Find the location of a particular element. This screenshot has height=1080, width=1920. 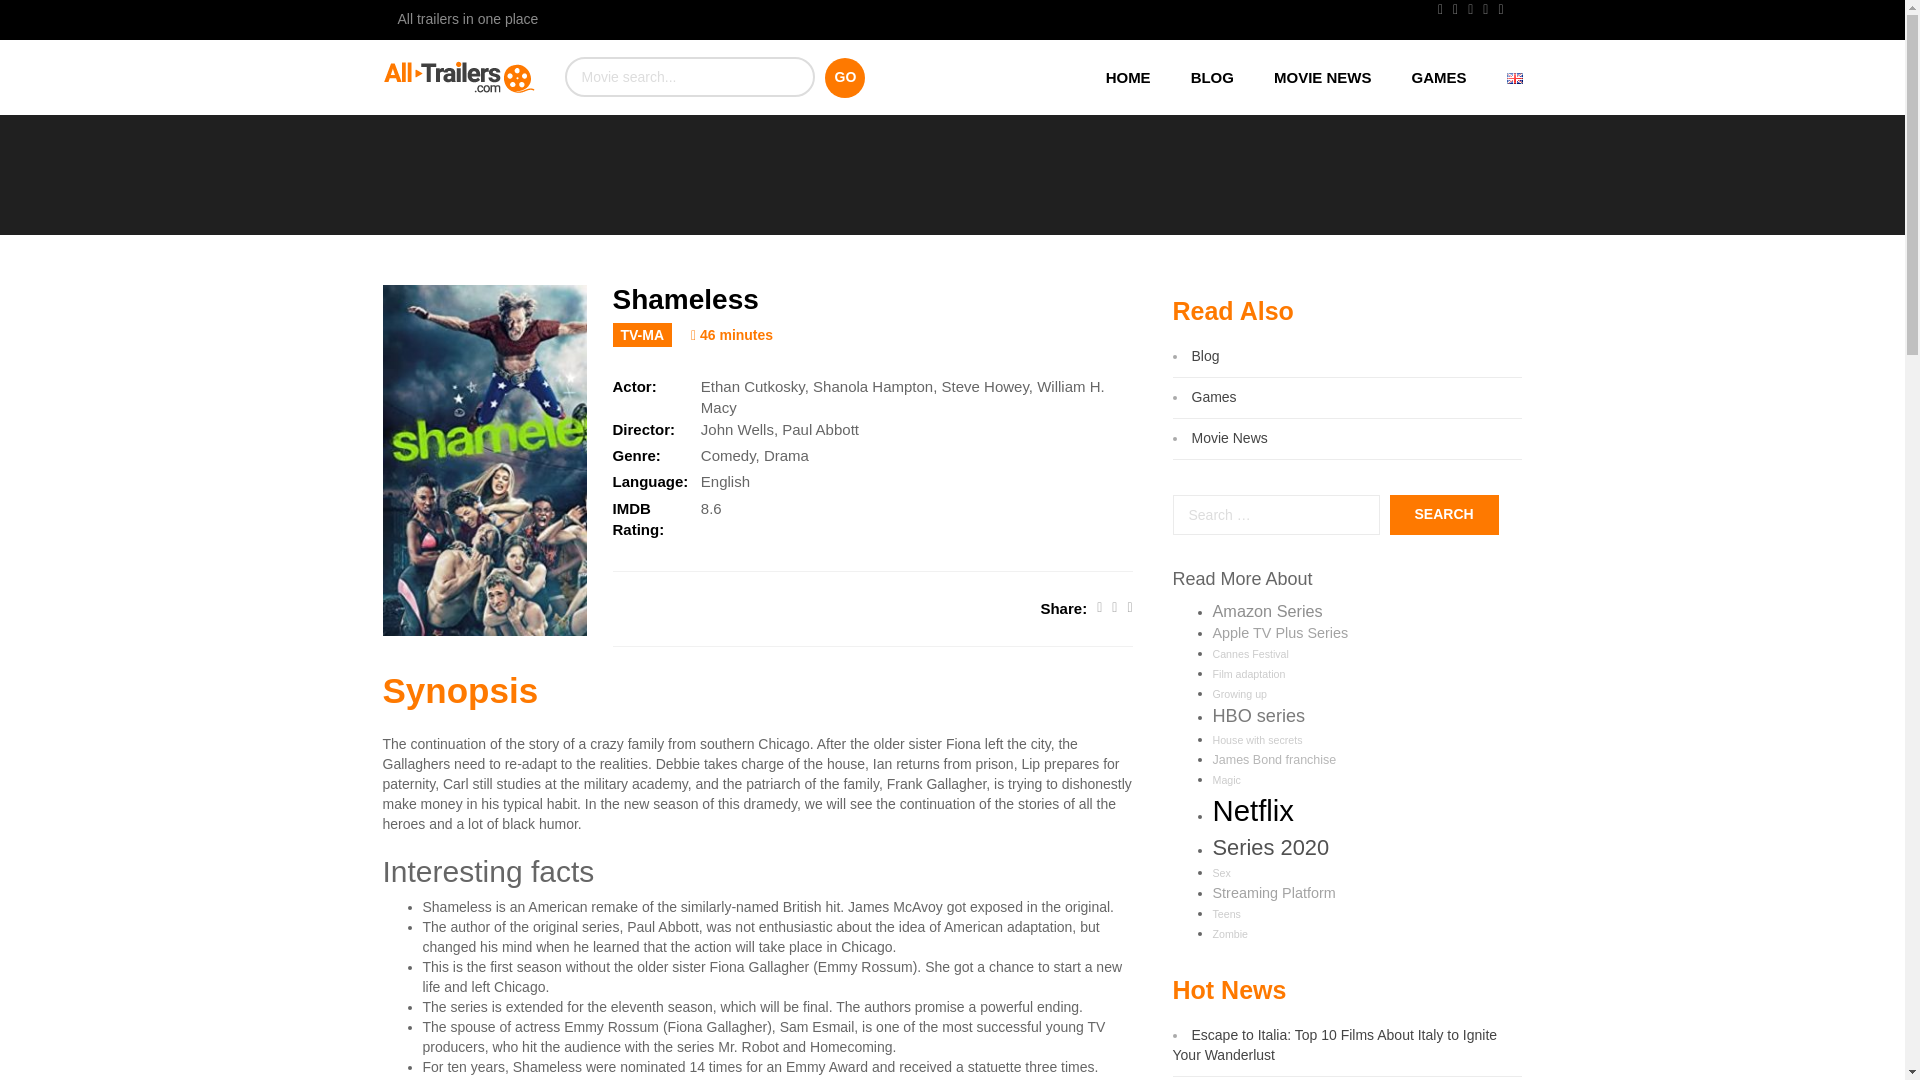

4 topics is located at coordinates (1226, 914).